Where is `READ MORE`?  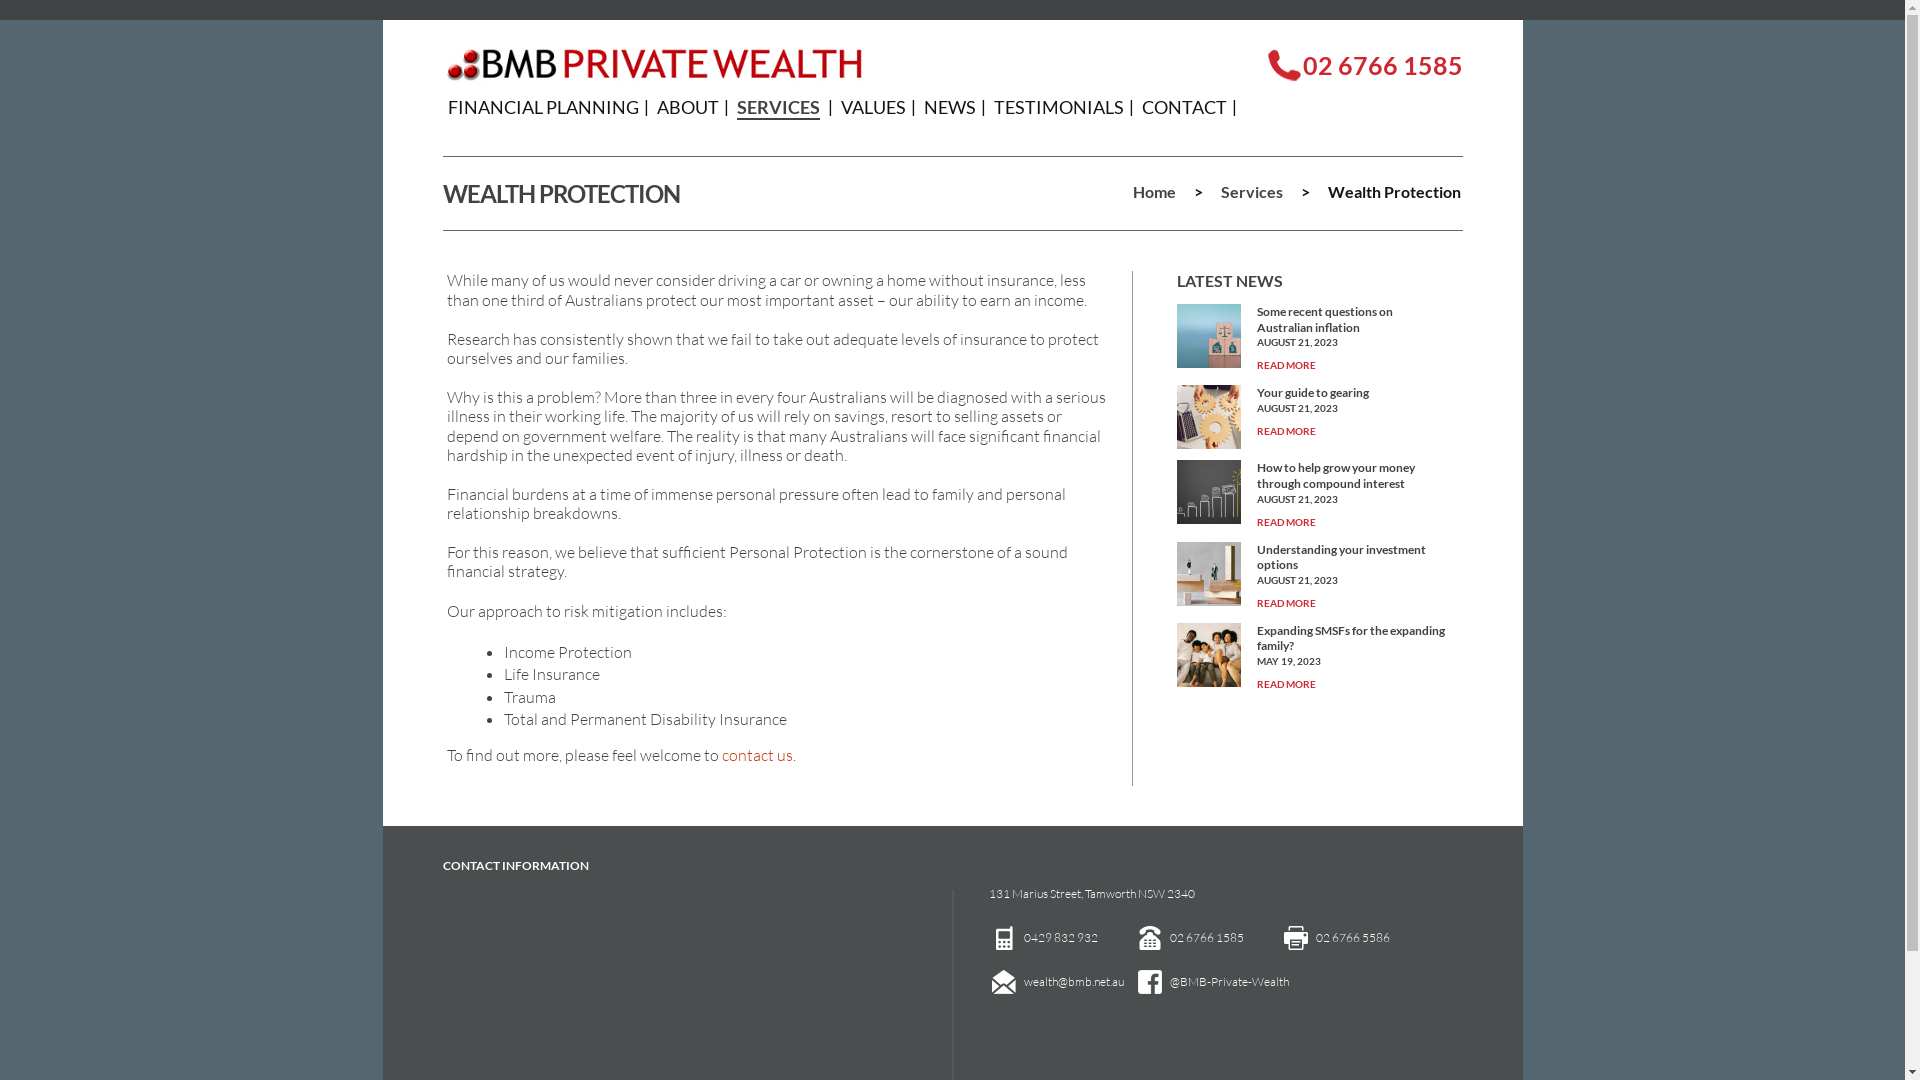 READ MORE is located at coordinates (1286, 684).